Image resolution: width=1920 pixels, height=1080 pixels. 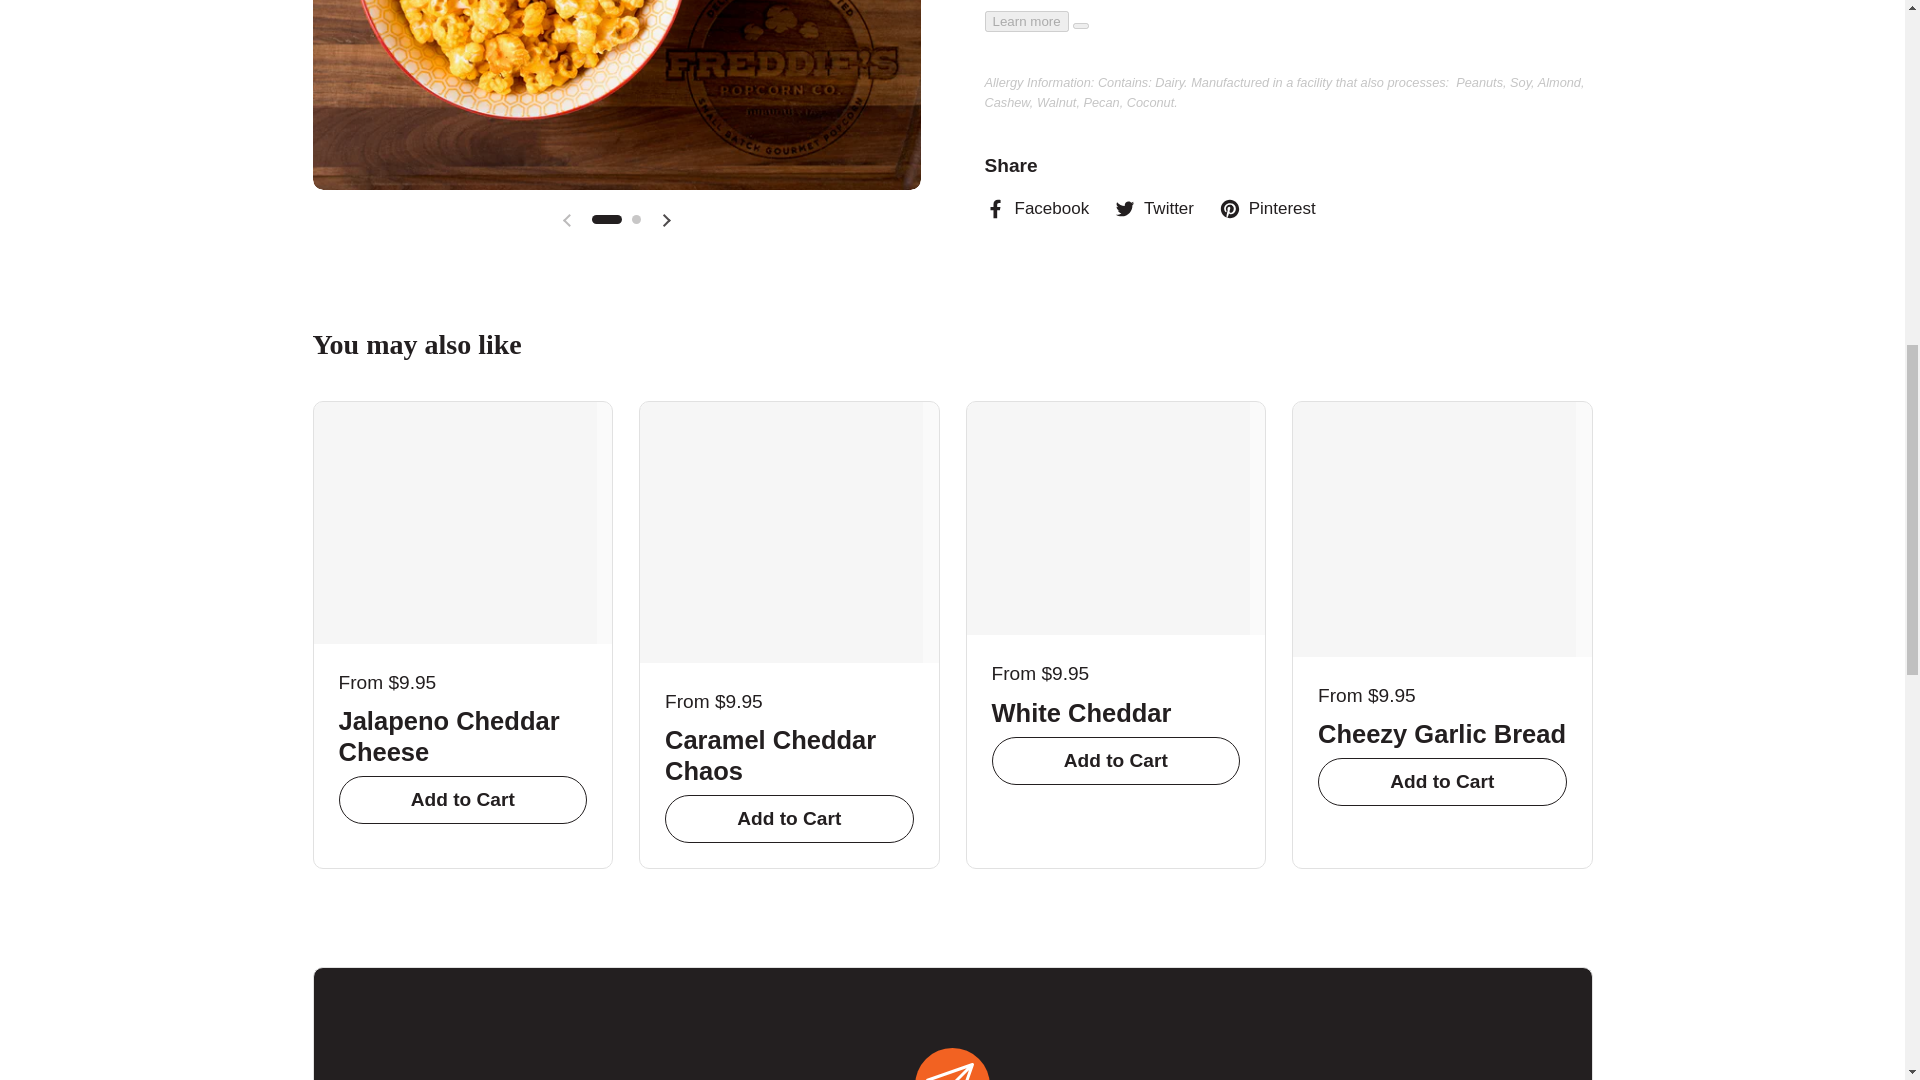 I want to click on White Cheddar, so click(x=1116, y=714).